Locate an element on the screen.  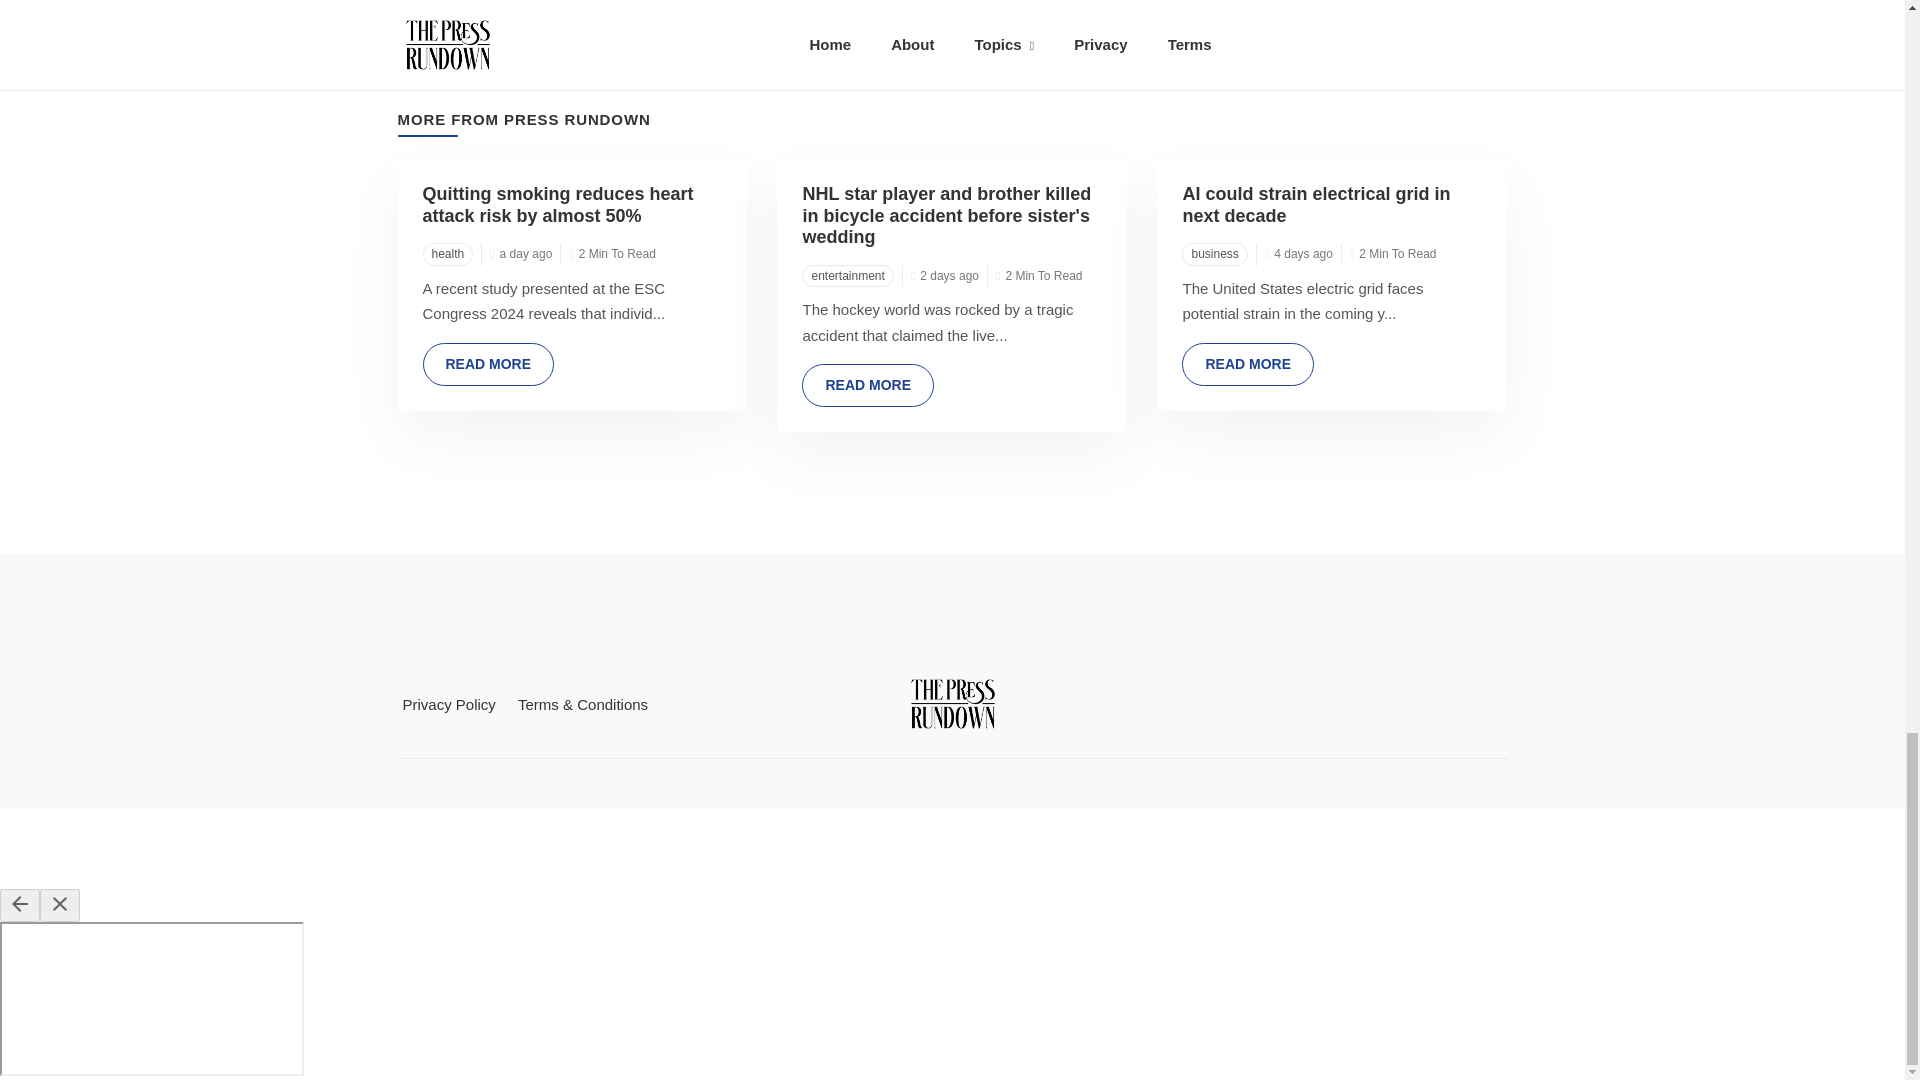
business is located at coordinates (1214, 254).